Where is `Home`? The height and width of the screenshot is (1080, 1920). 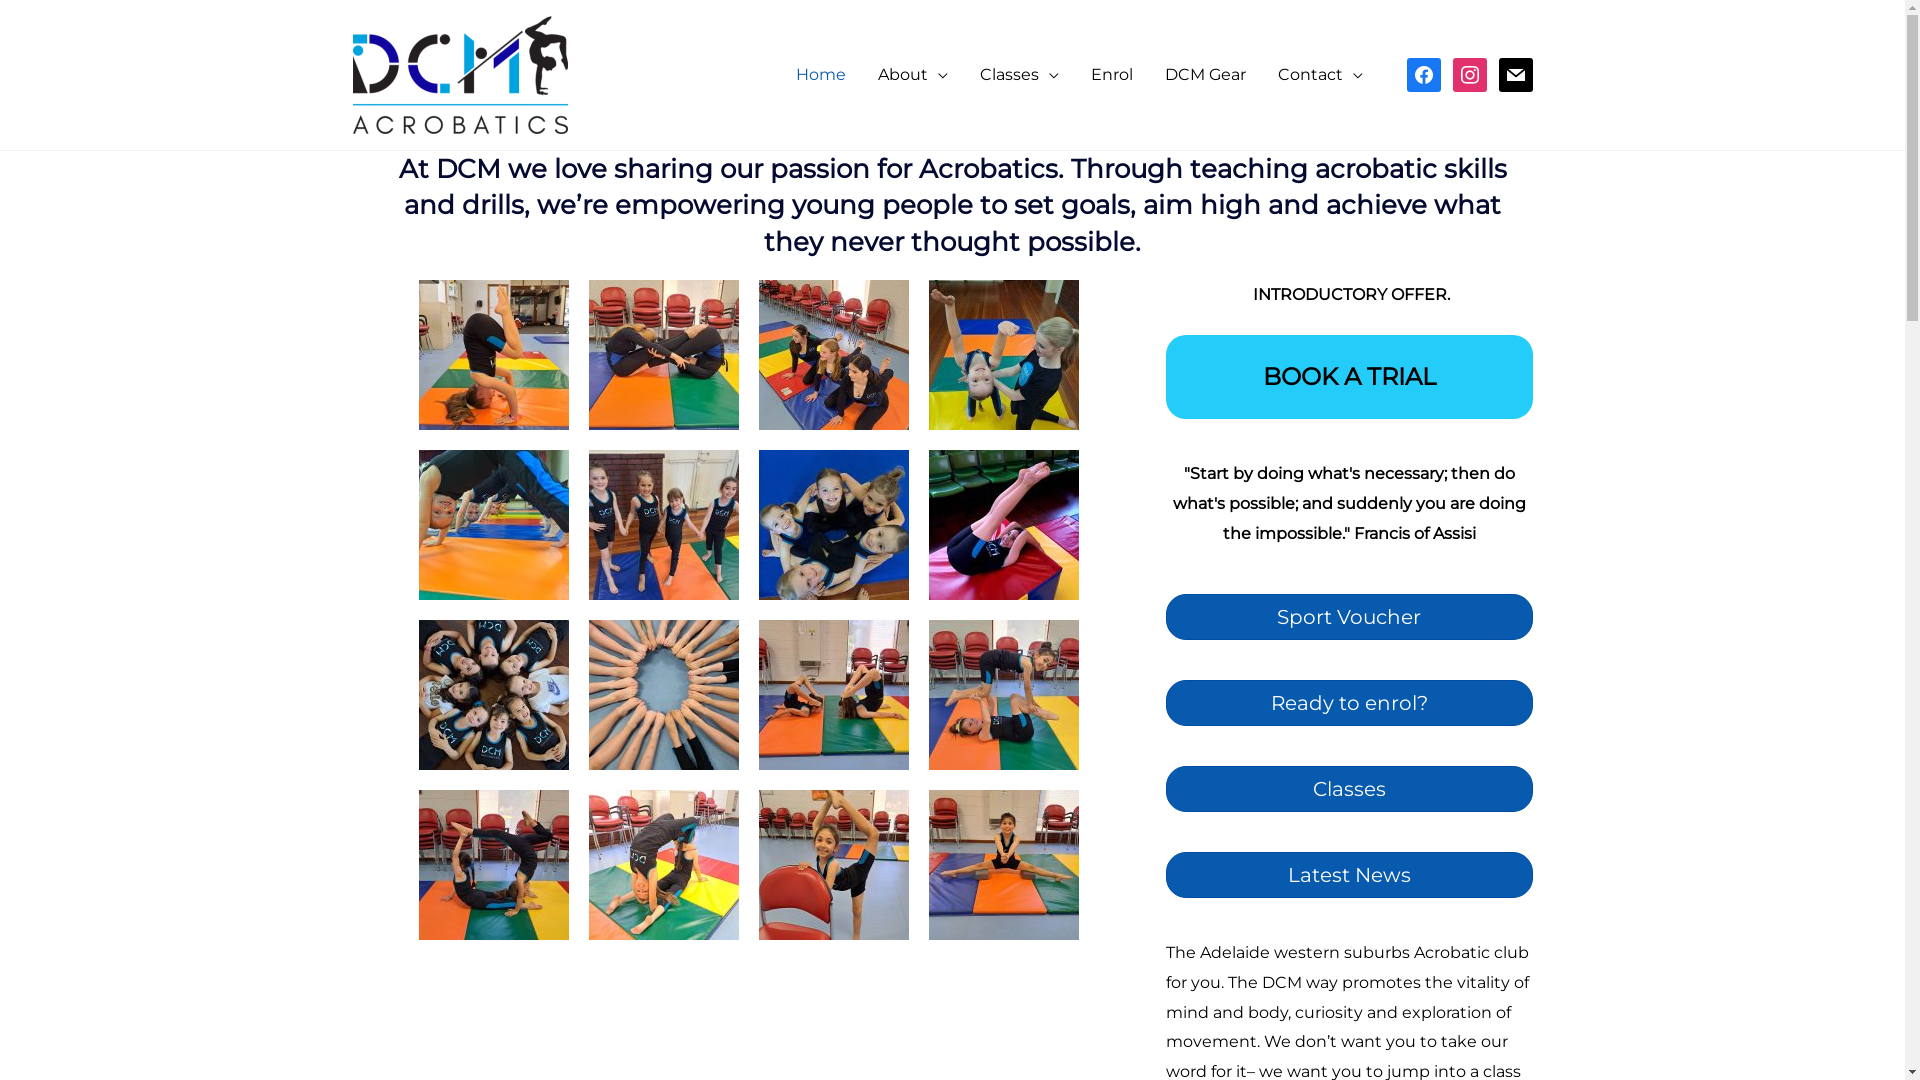 Home is located at coordinates (821, 75).